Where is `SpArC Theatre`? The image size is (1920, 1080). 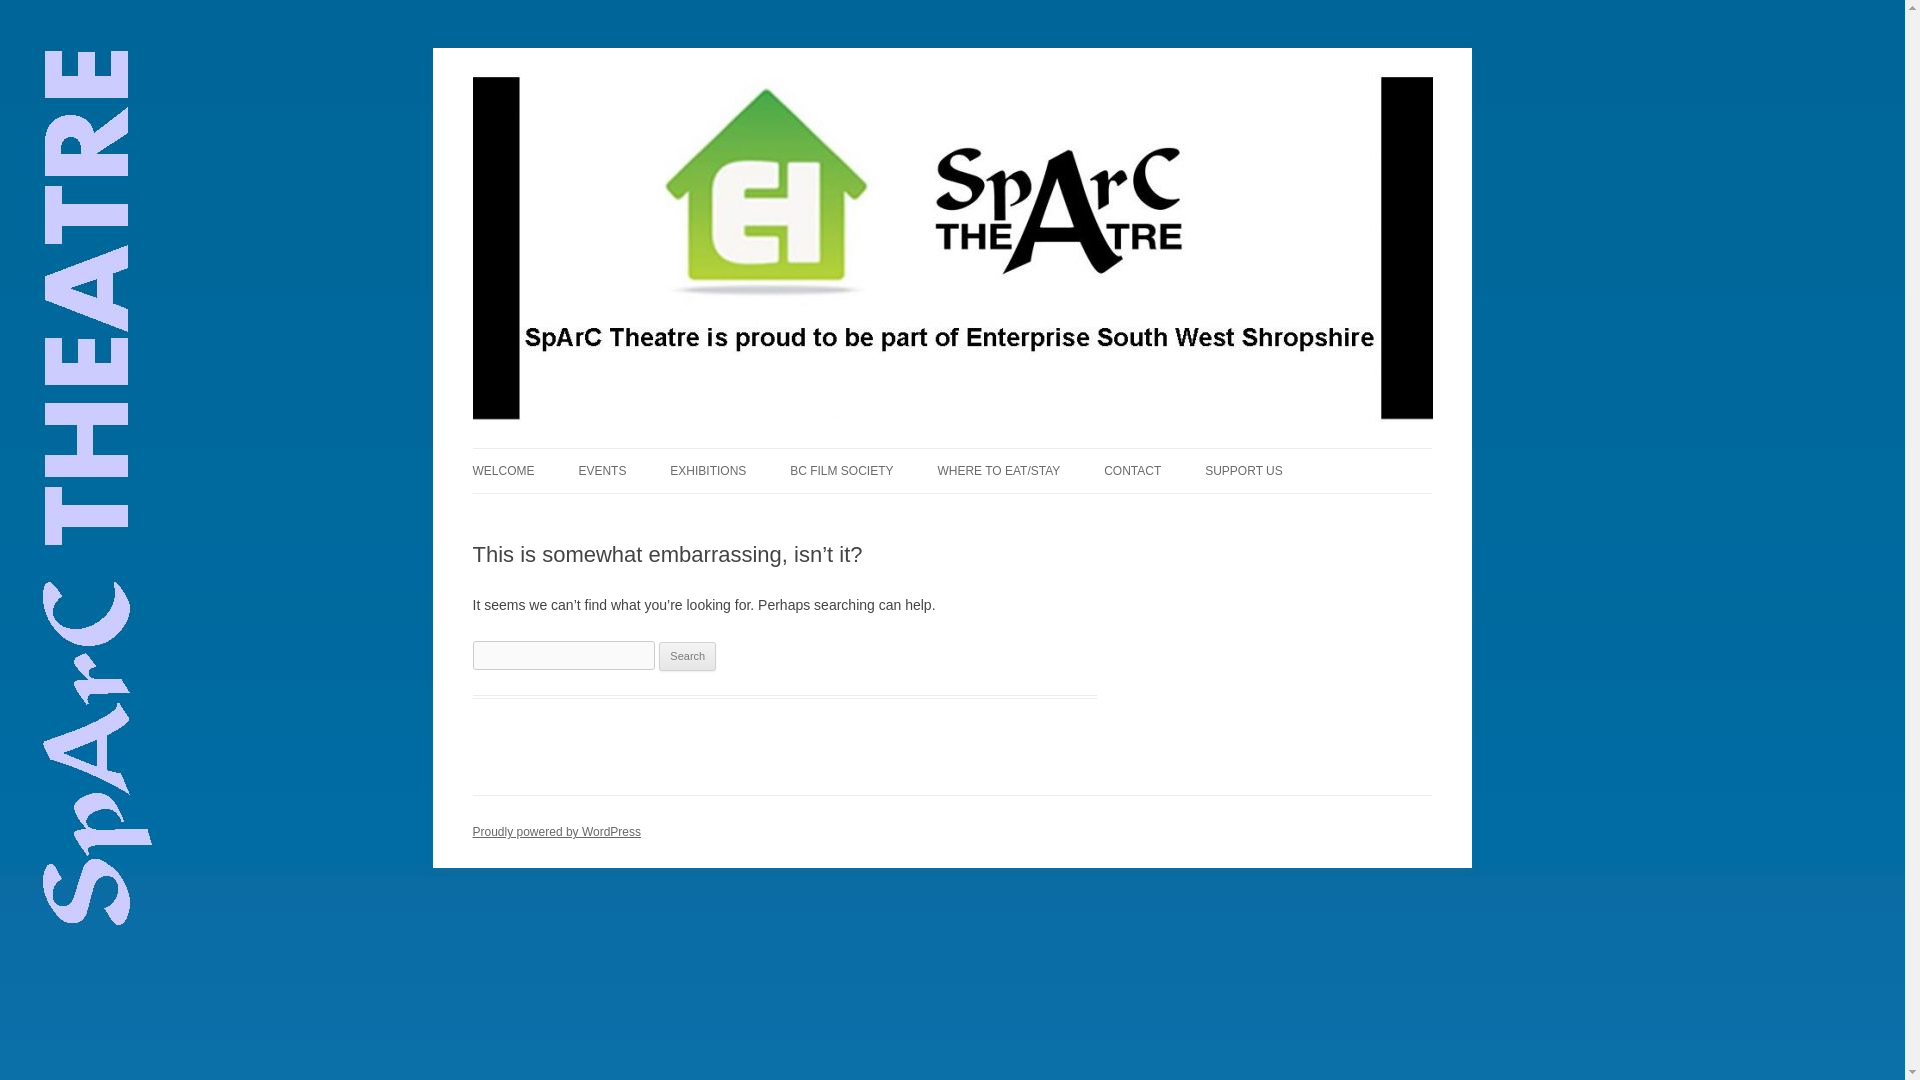 SpArC Theatre is located at coordinates (563, 96).